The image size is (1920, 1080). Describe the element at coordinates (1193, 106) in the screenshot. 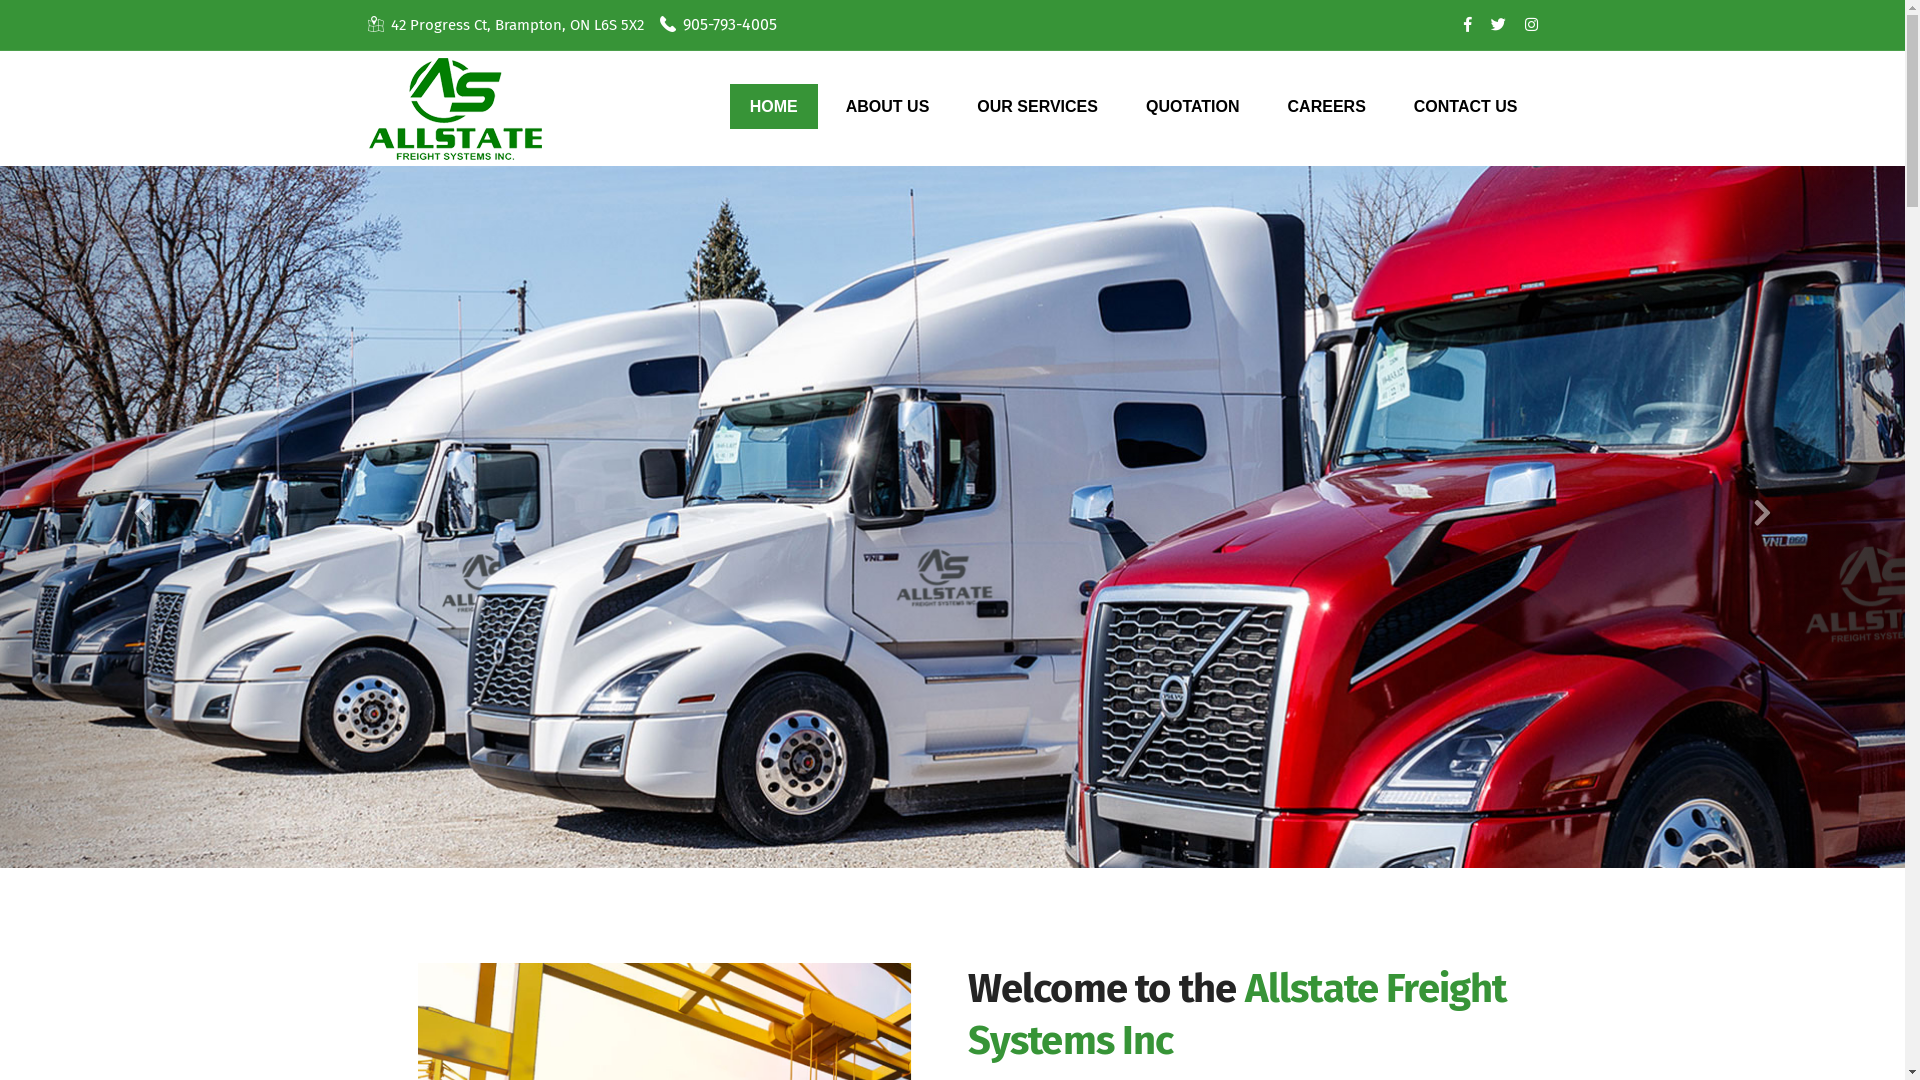

I see `QUOTATION` at that location.